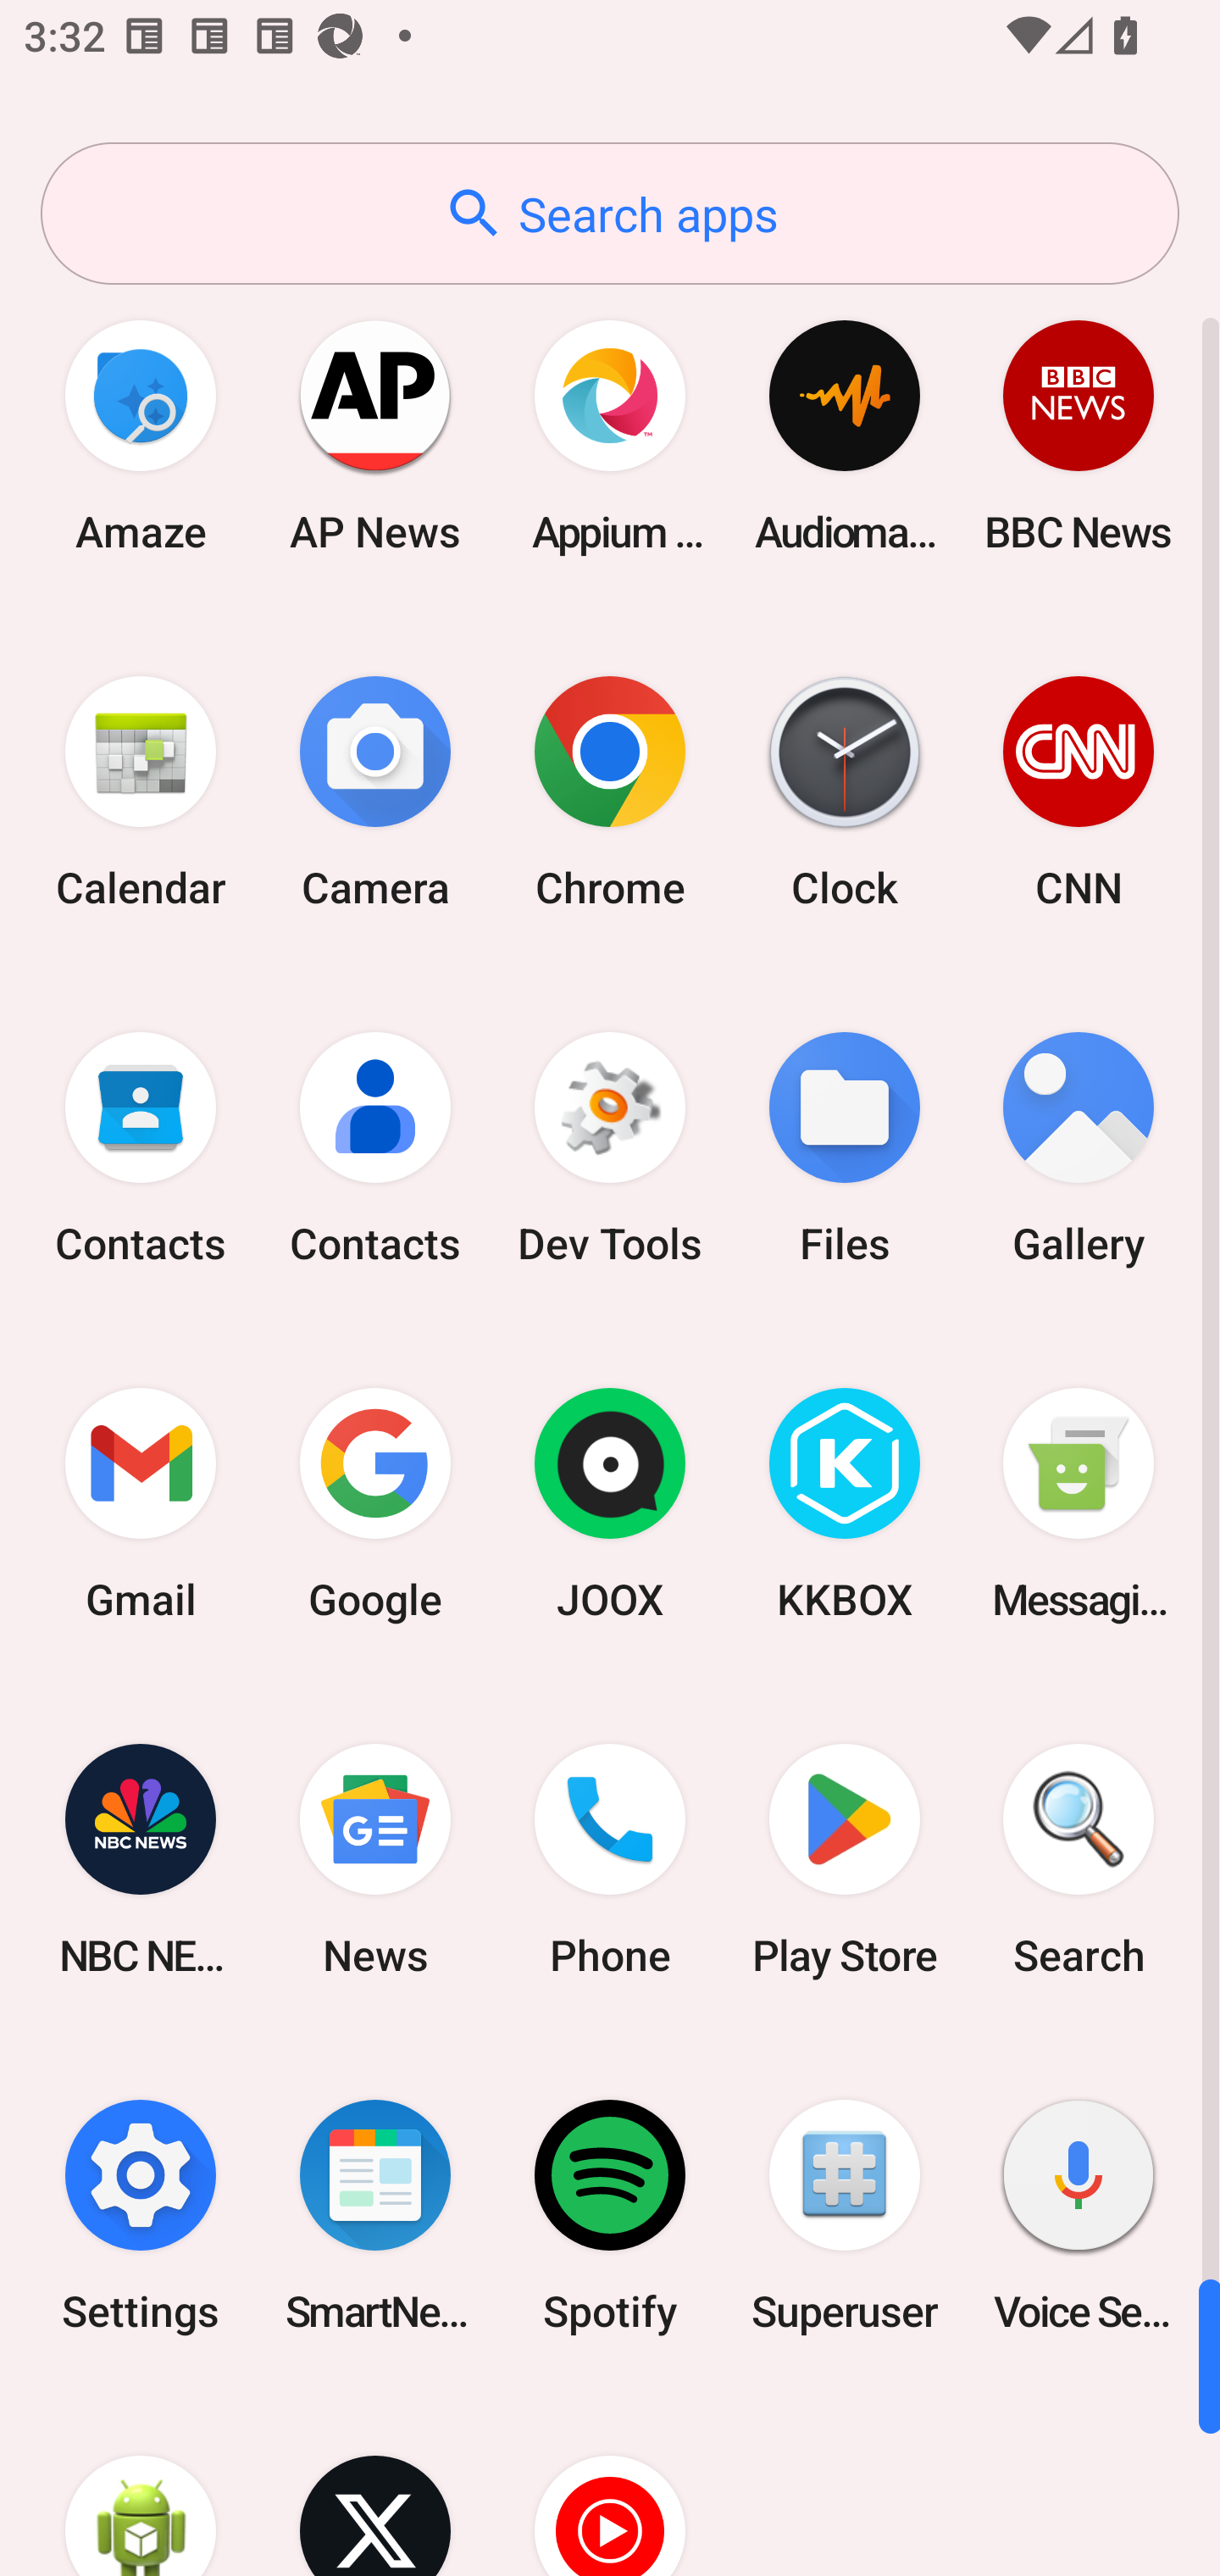  I want to click on Google, so click(375, 1504).